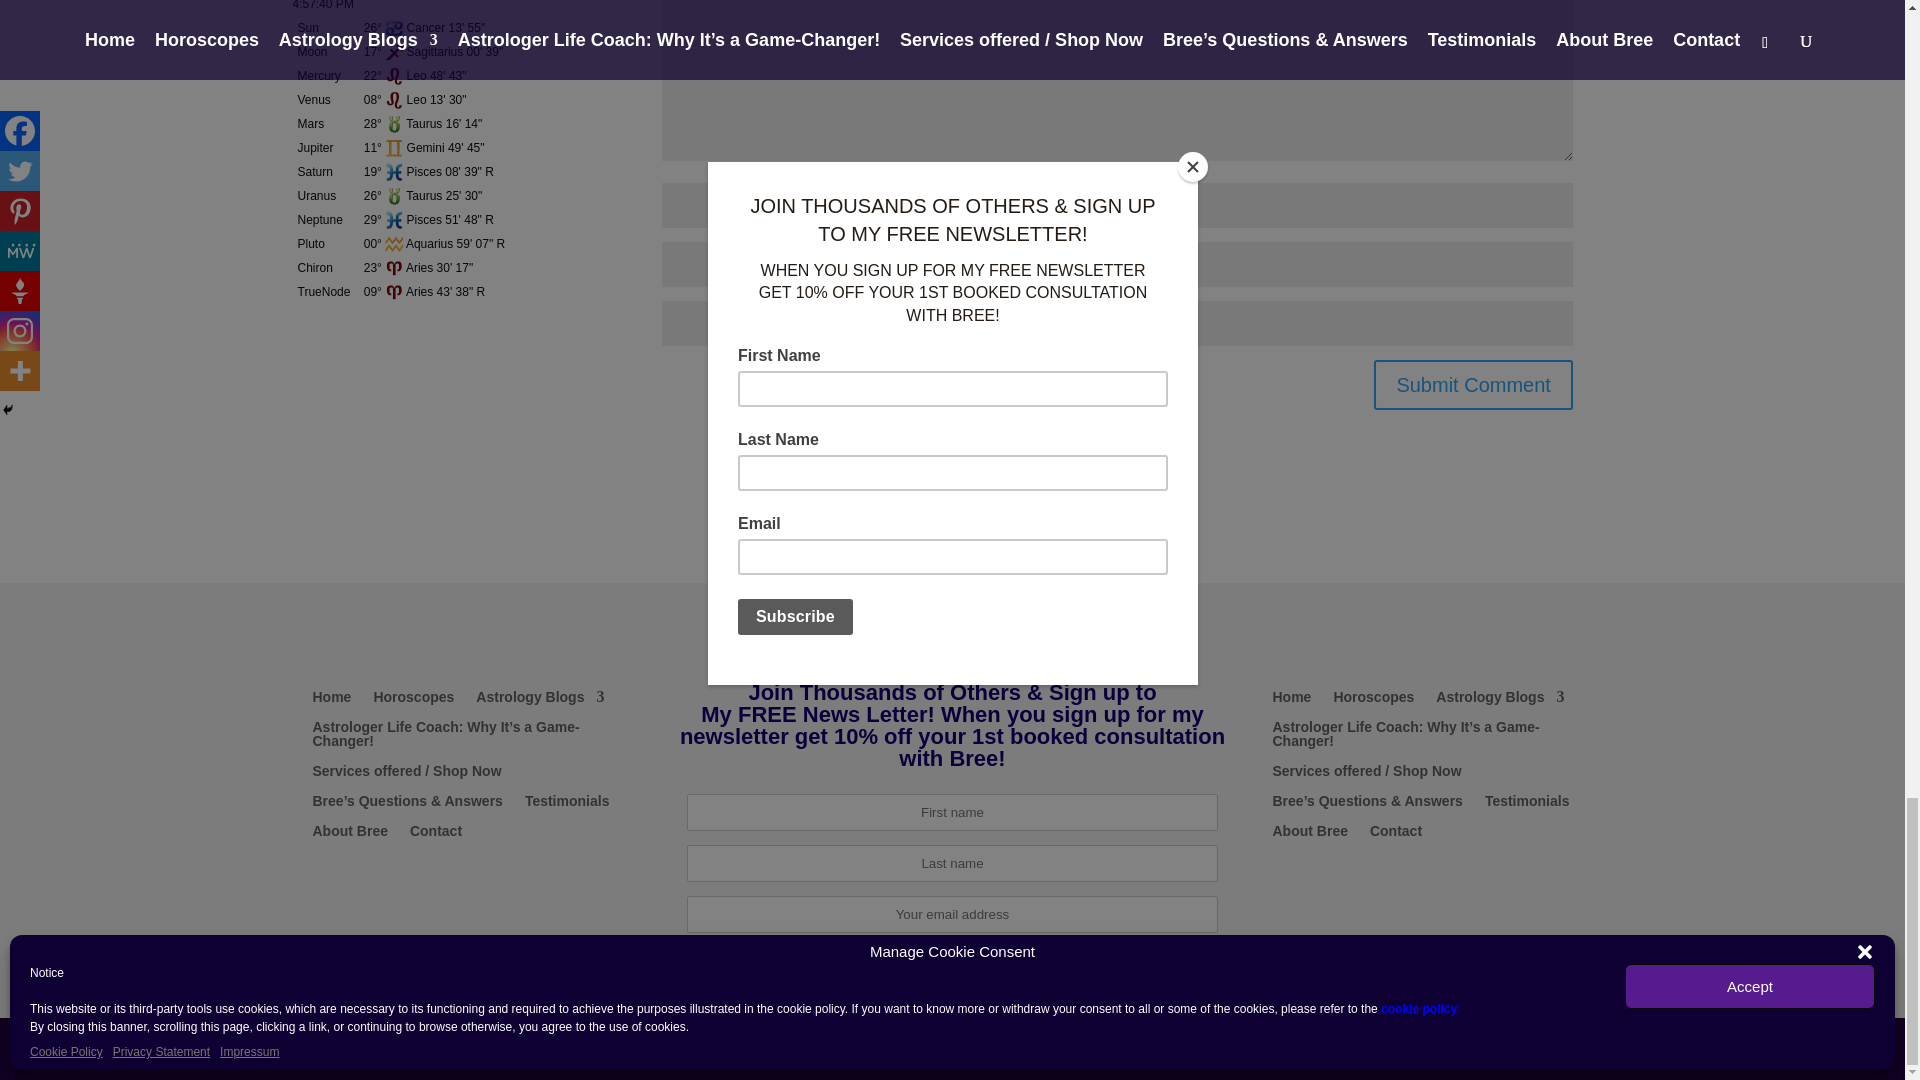 Image resolution: width=1920 pixels, height=1080 pixels. Describe the element at coordinates (952, 965) in the screenshot. I see `Sign up` at that location.